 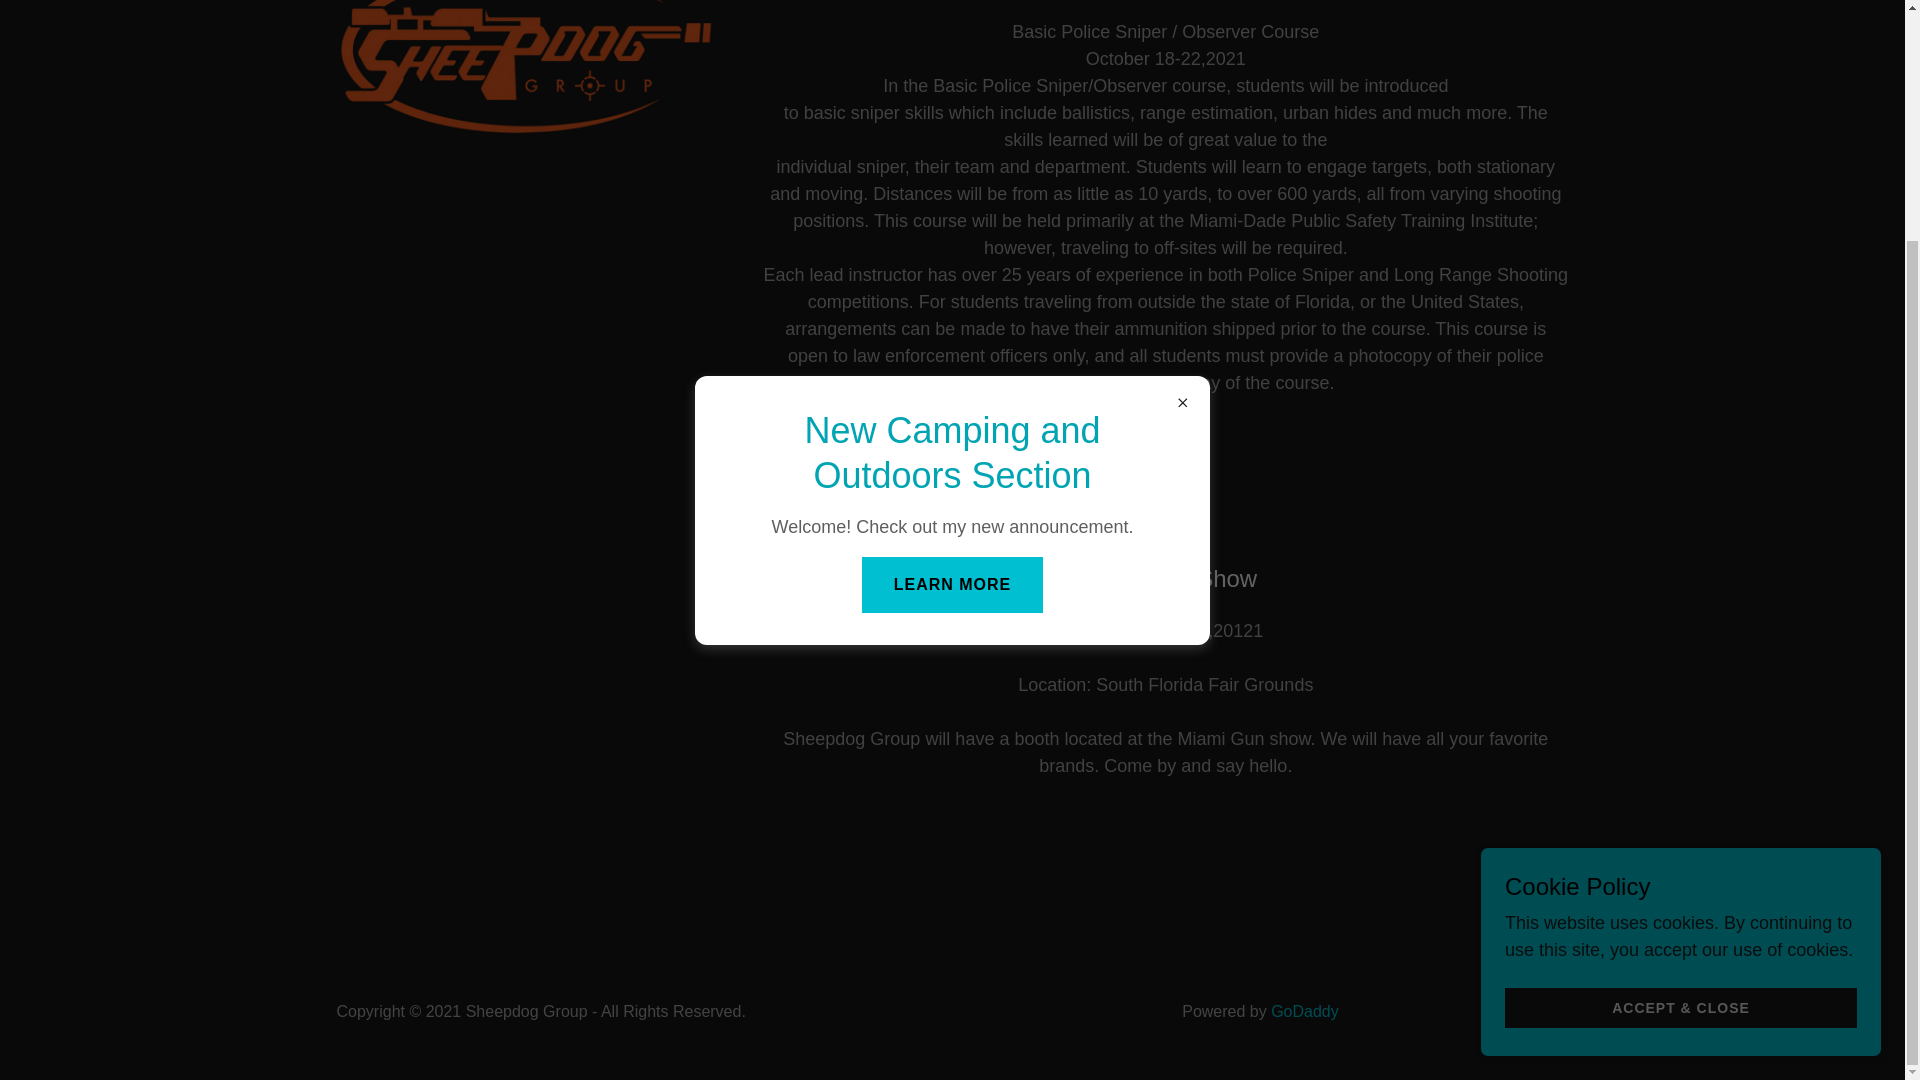 I want to click on GoDaddy, so click(x=1304, y=1011).